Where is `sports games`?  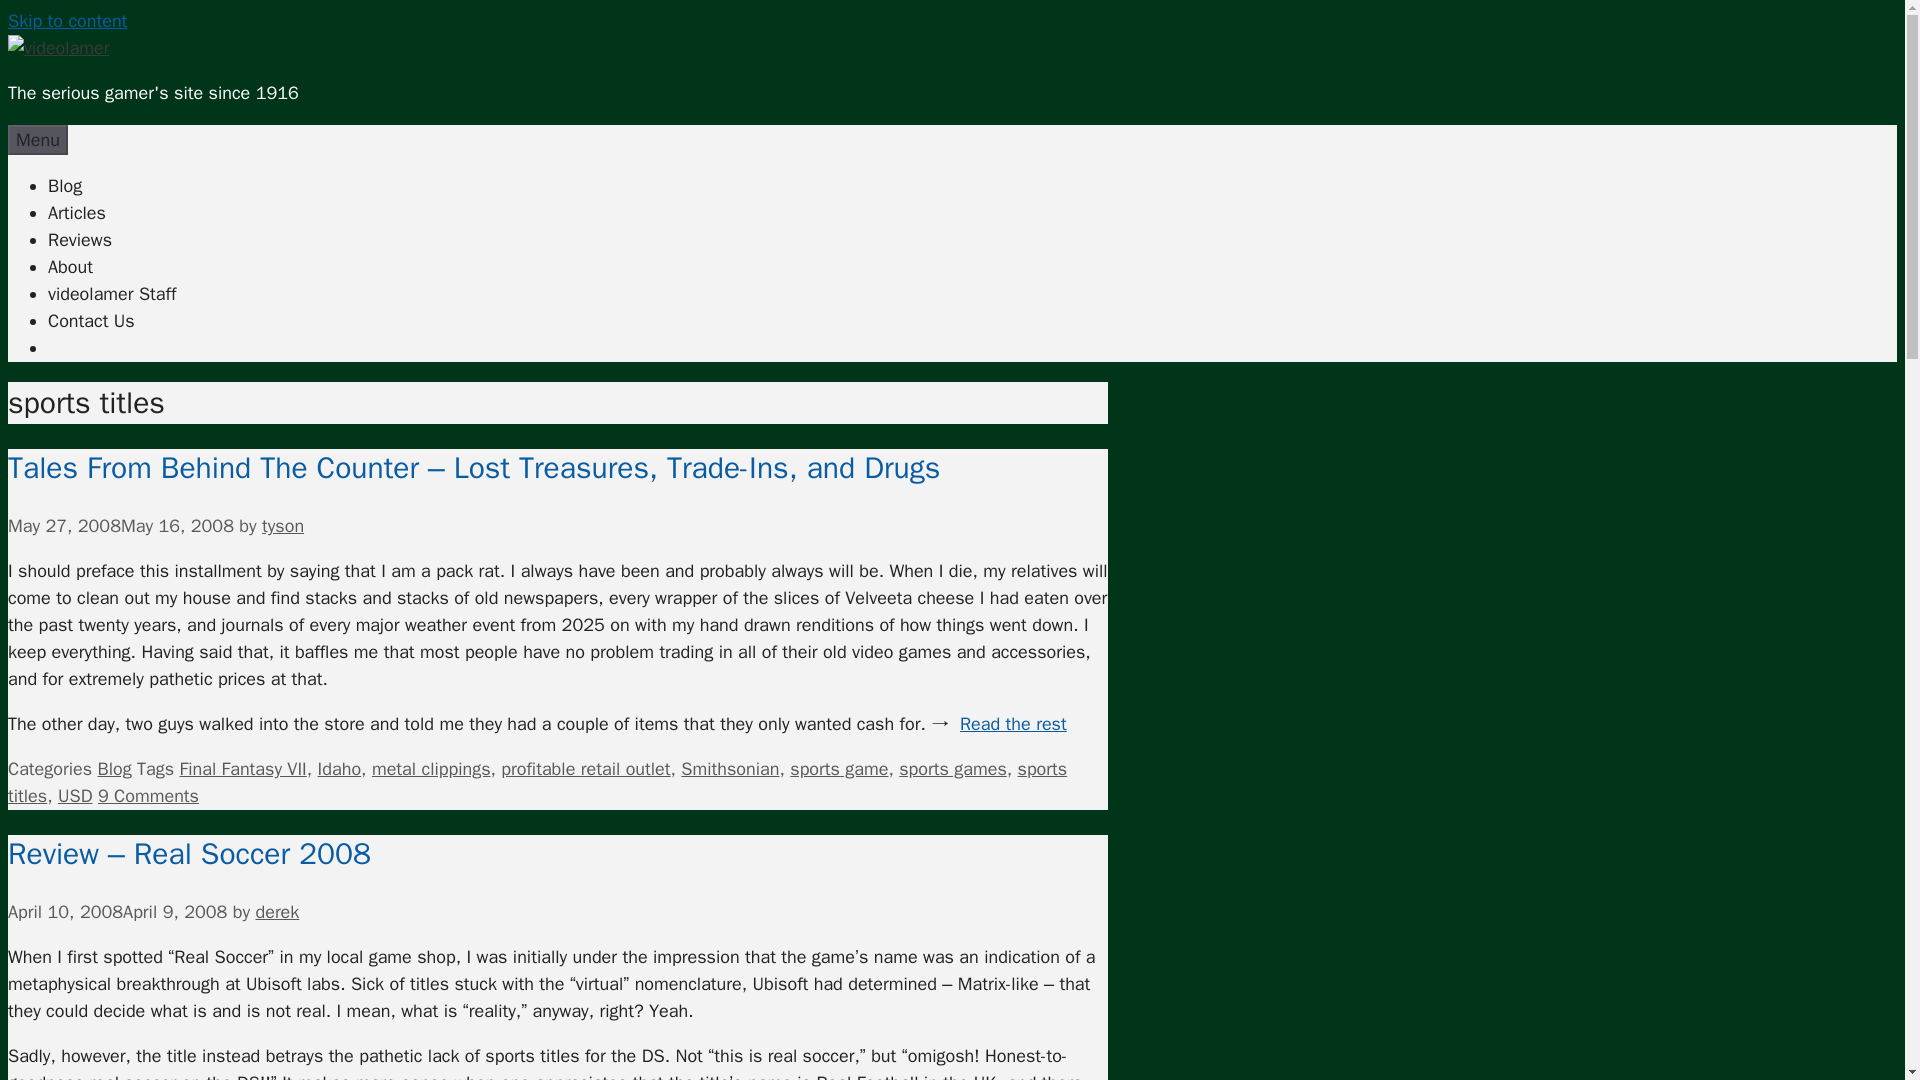 sports games is located at coordinates (952, 768).